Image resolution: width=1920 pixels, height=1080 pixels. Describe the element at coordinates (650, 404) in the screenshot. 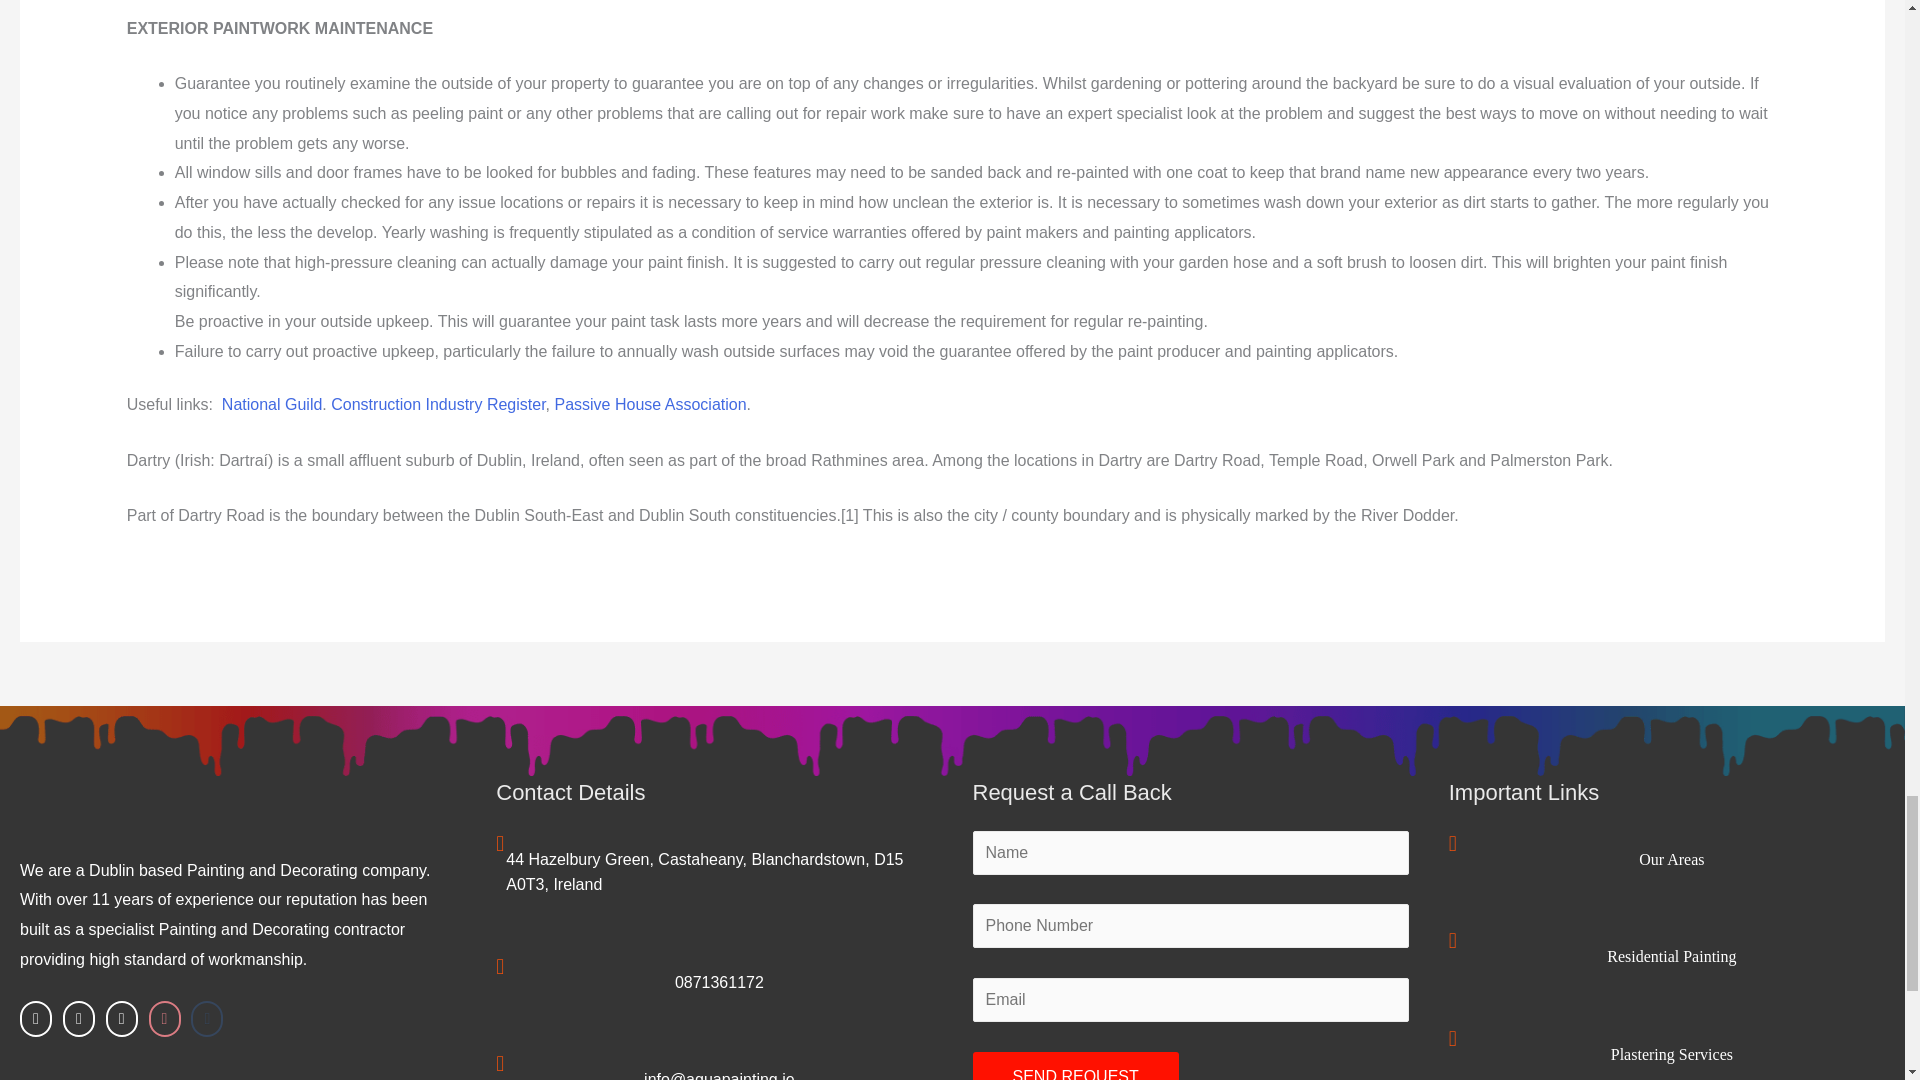

I see `Passive House Association` at that location.